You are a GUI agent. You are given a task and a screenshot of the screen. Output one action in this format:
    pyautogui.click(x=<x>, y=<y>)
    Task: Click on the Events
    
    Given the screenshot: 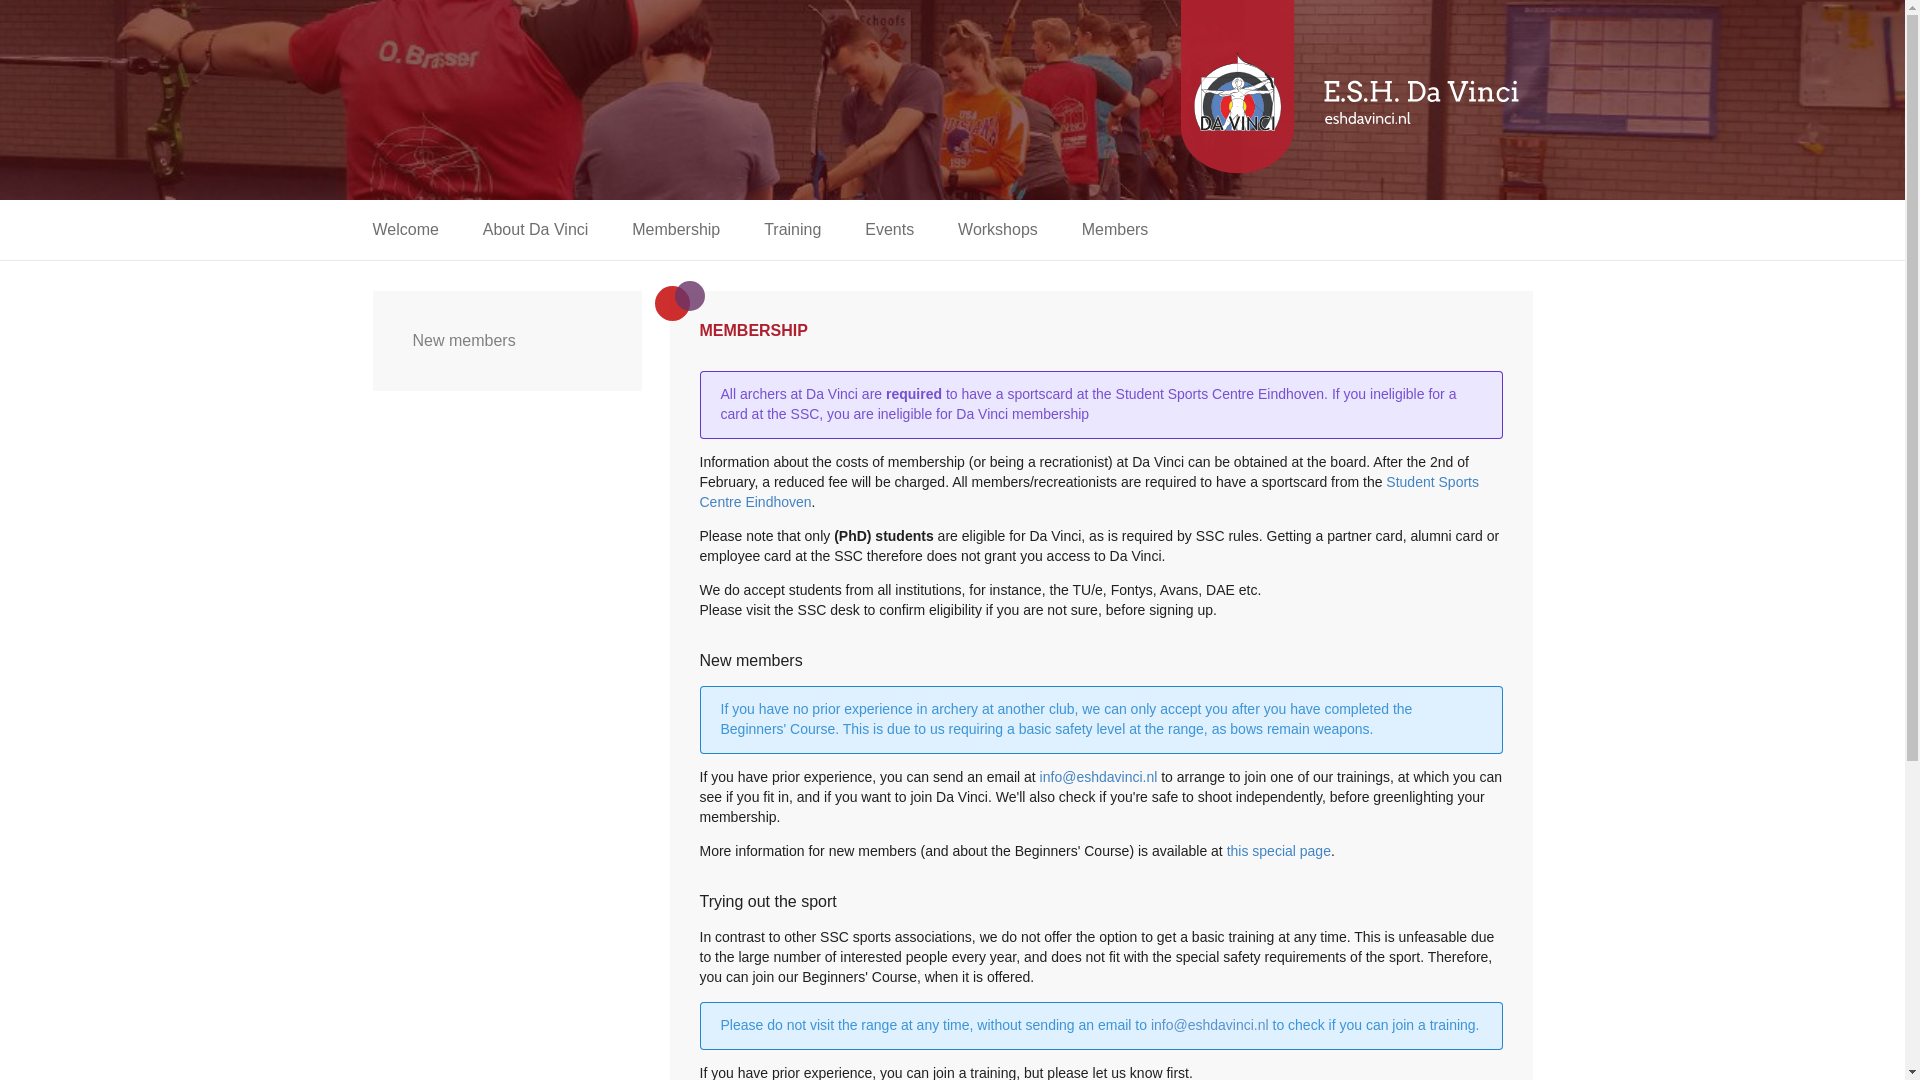 What is the action you would take?
    pyautogui.click(x=888, y=229)
    